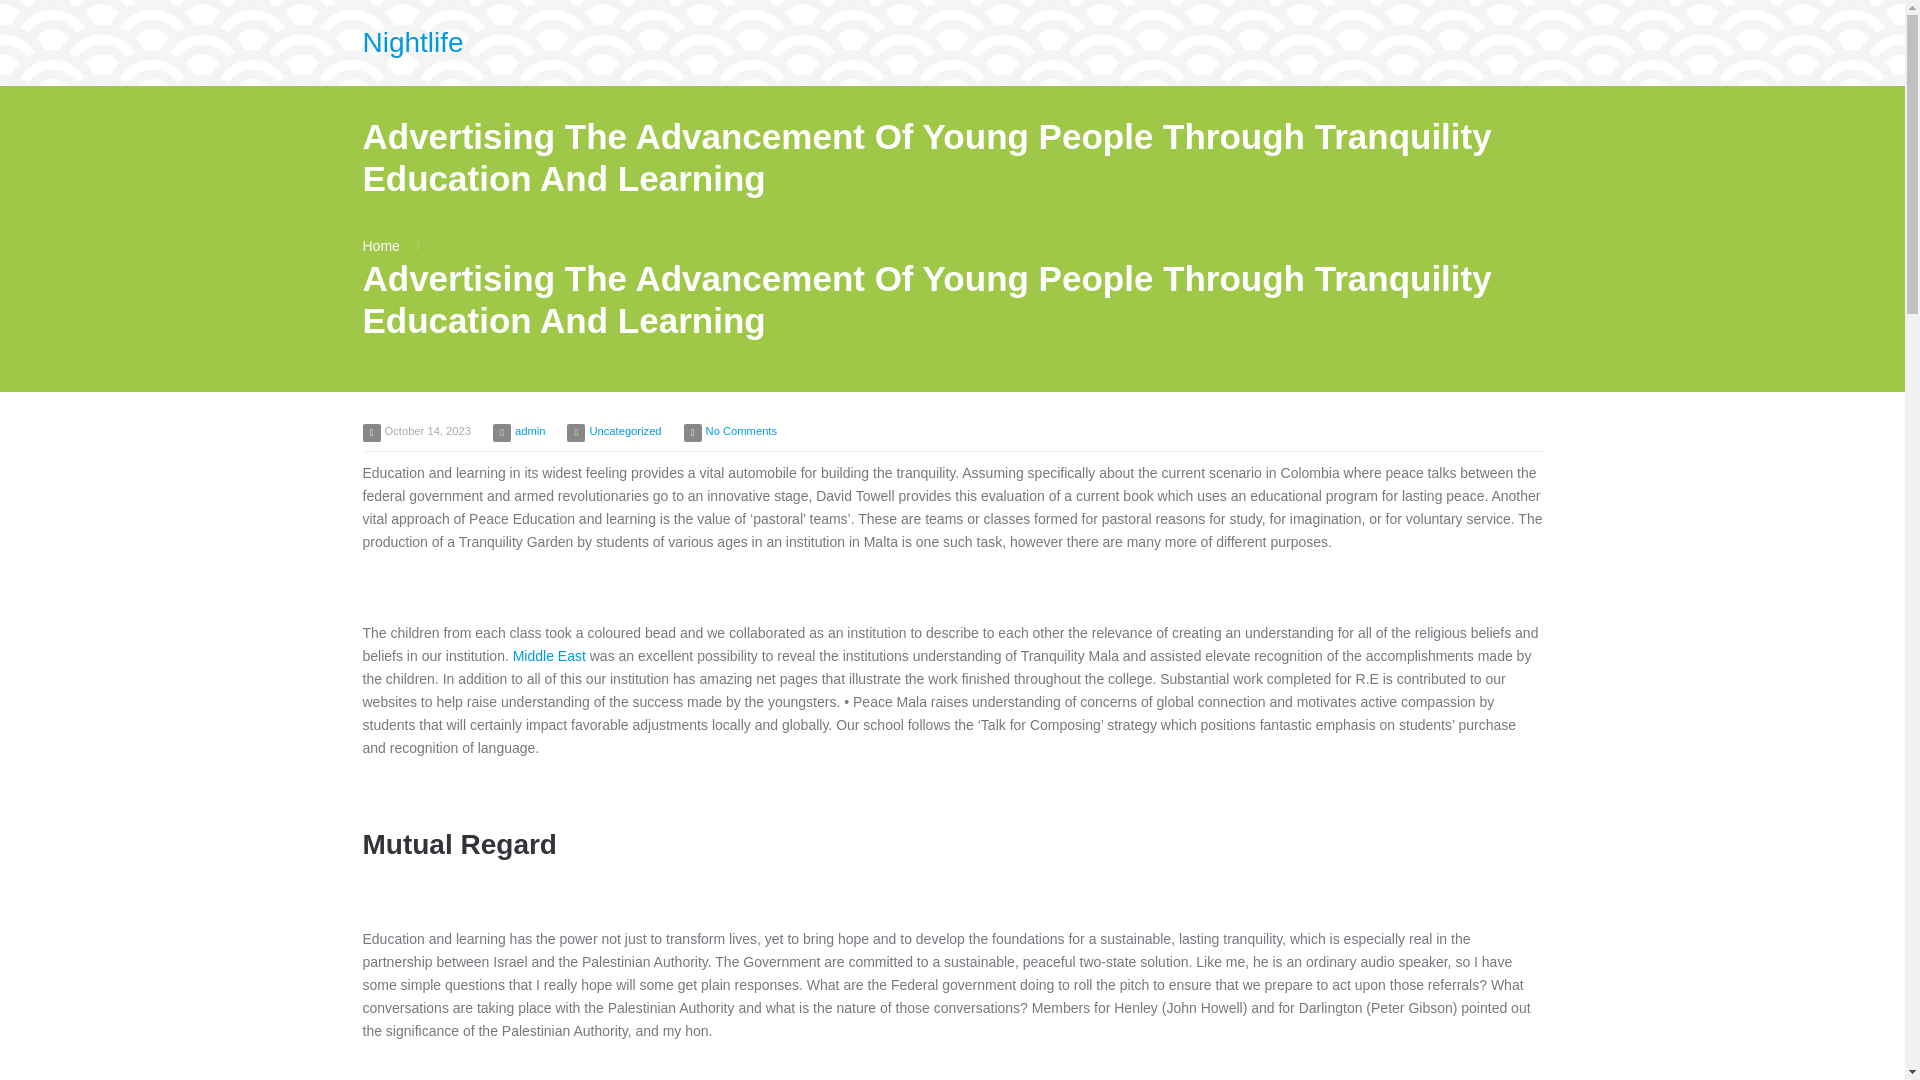  I want to click on View all posts by admin, so click(530, 431).